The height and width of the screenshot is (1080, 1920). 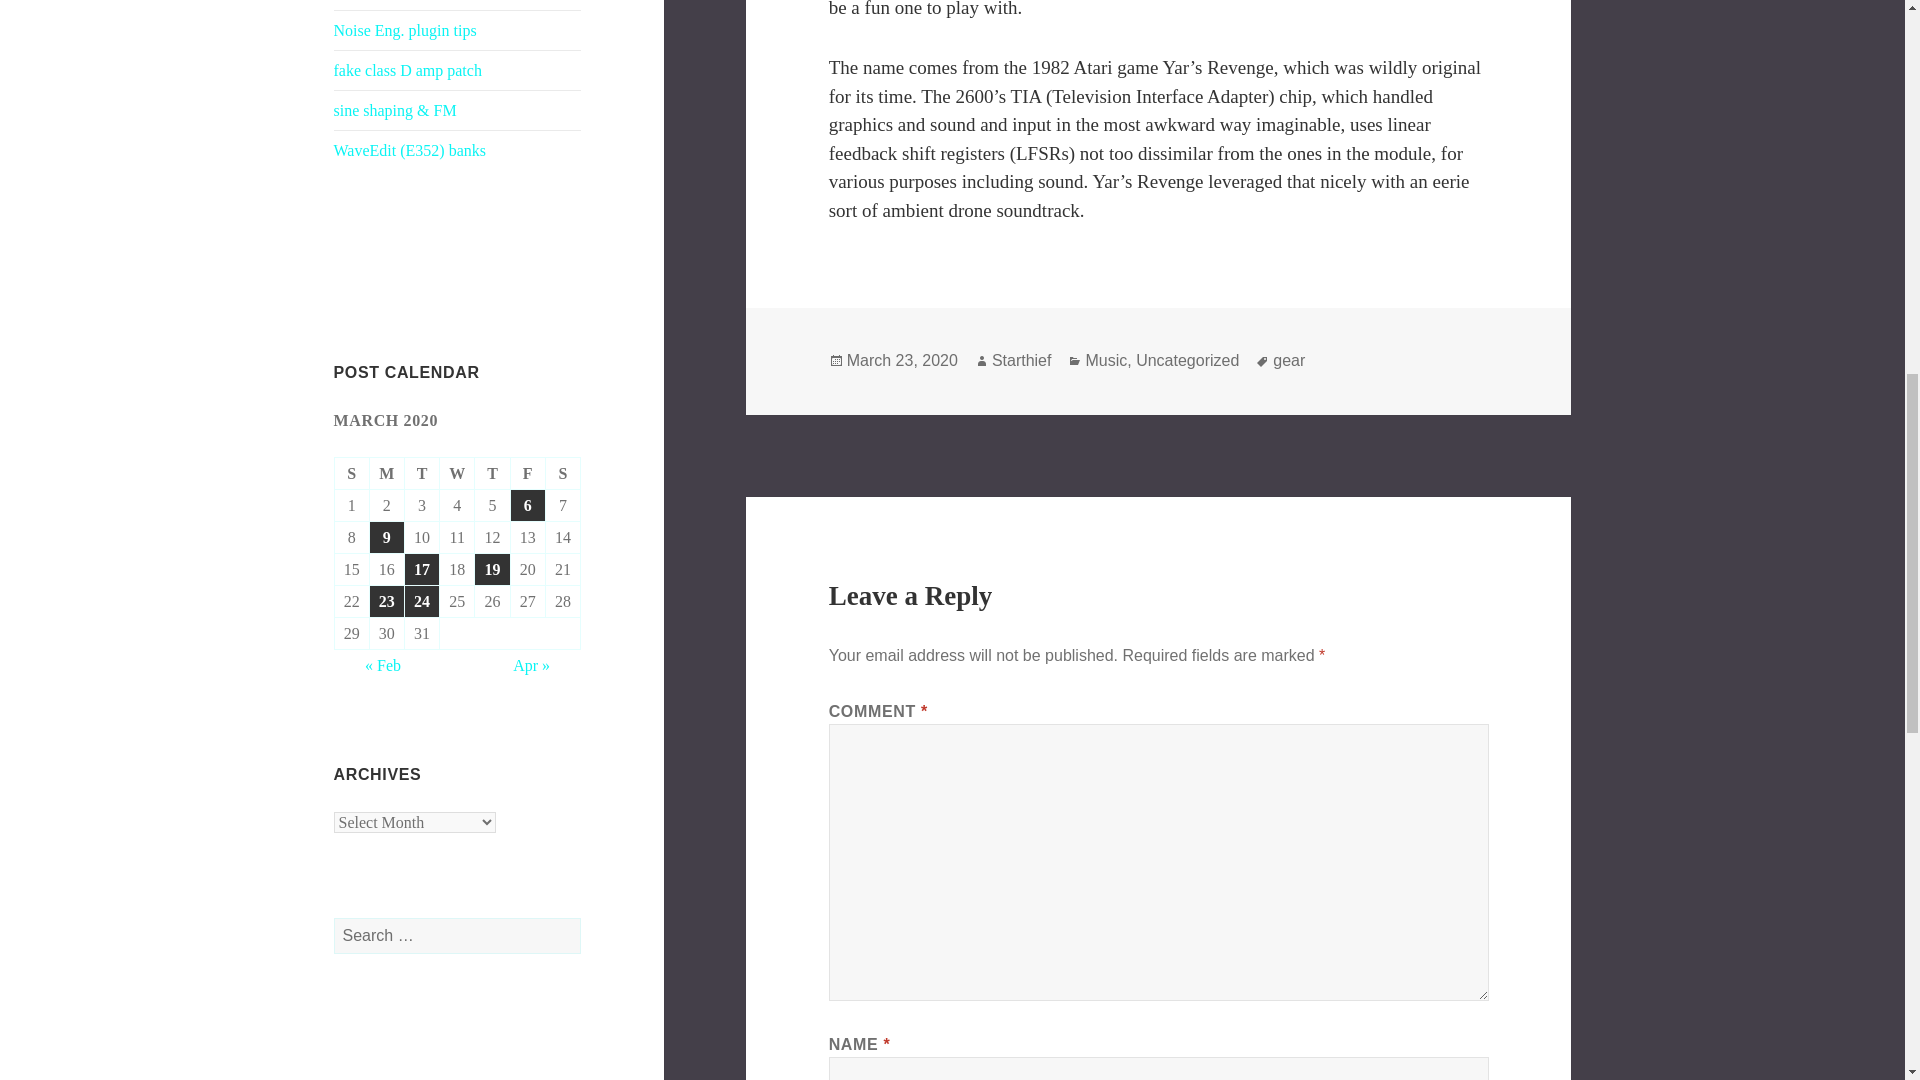 What do you see at coordinates (408, 70) in the screenshot?
I see `fake class D amp patch` at bounding box center [408, 70].